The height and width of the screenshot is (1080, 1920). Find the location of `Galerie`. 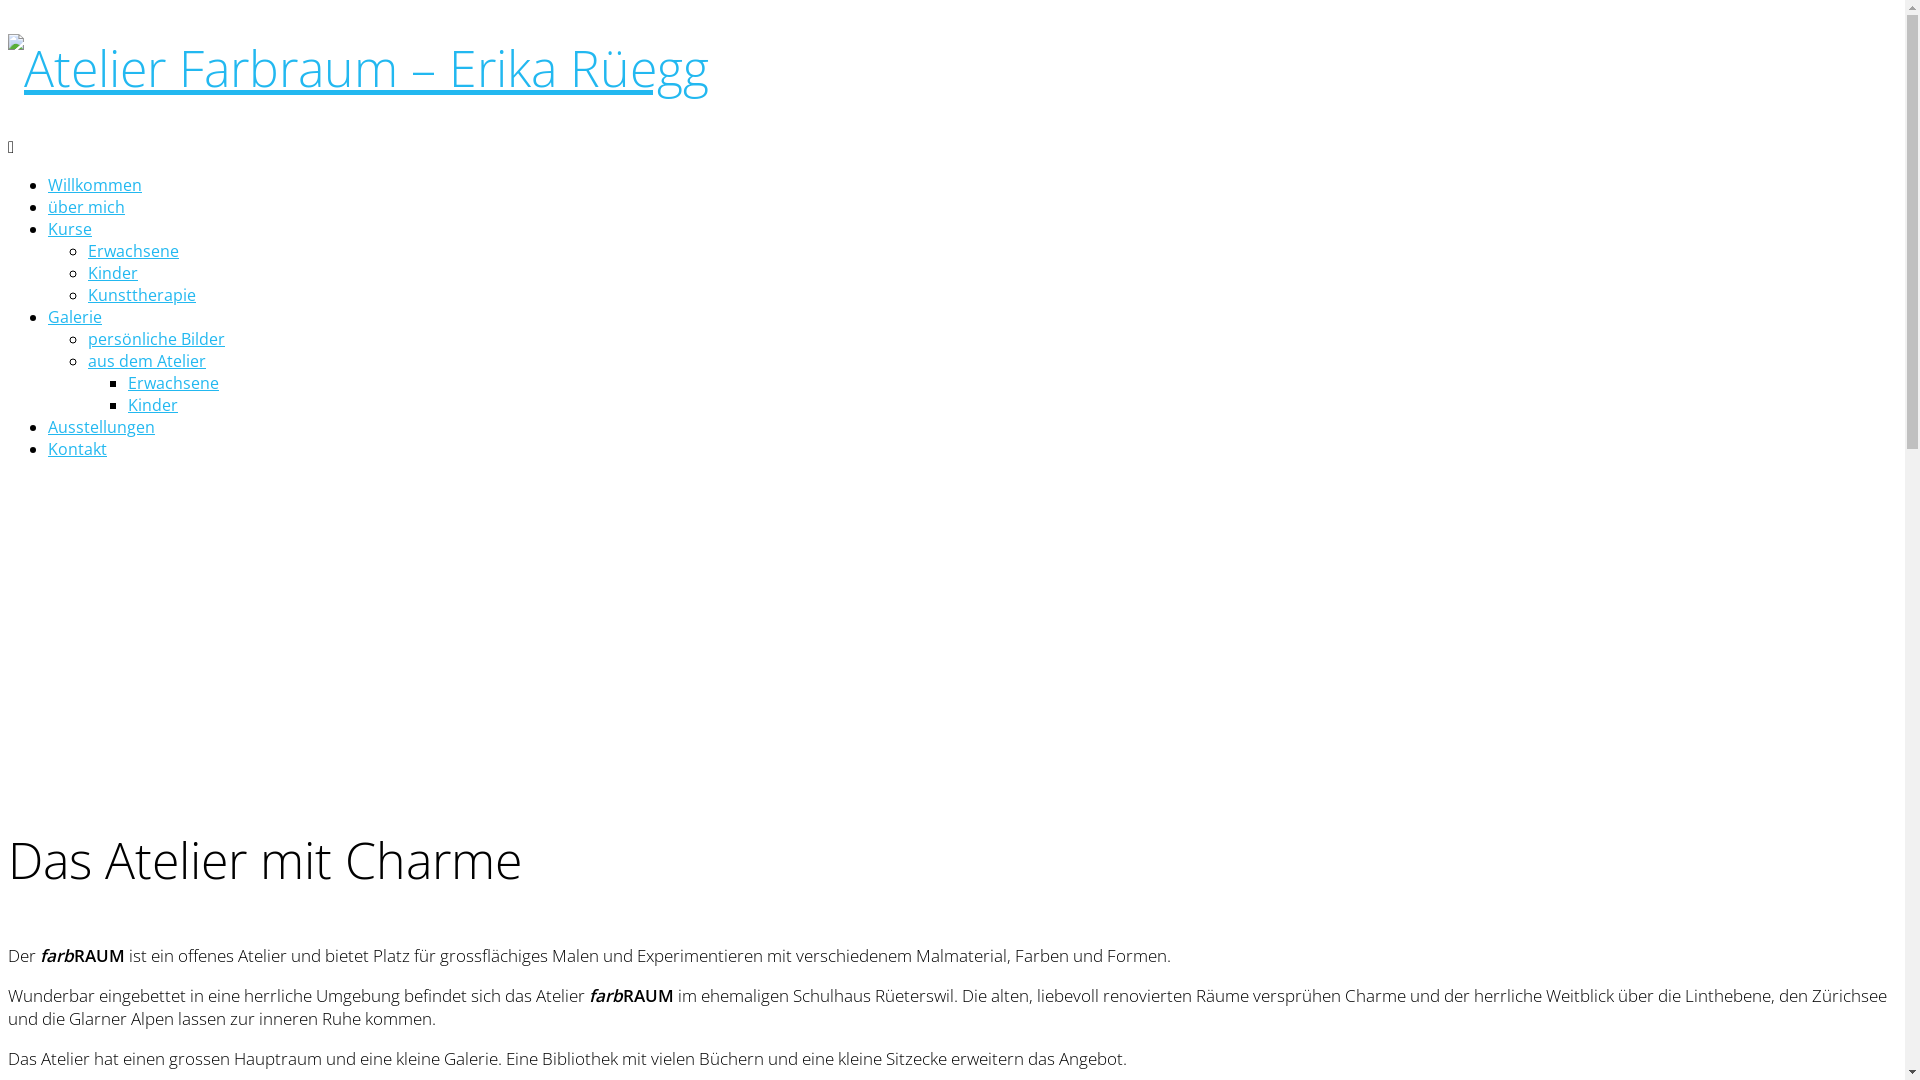

Galerie is located at coordinates (75, 317).